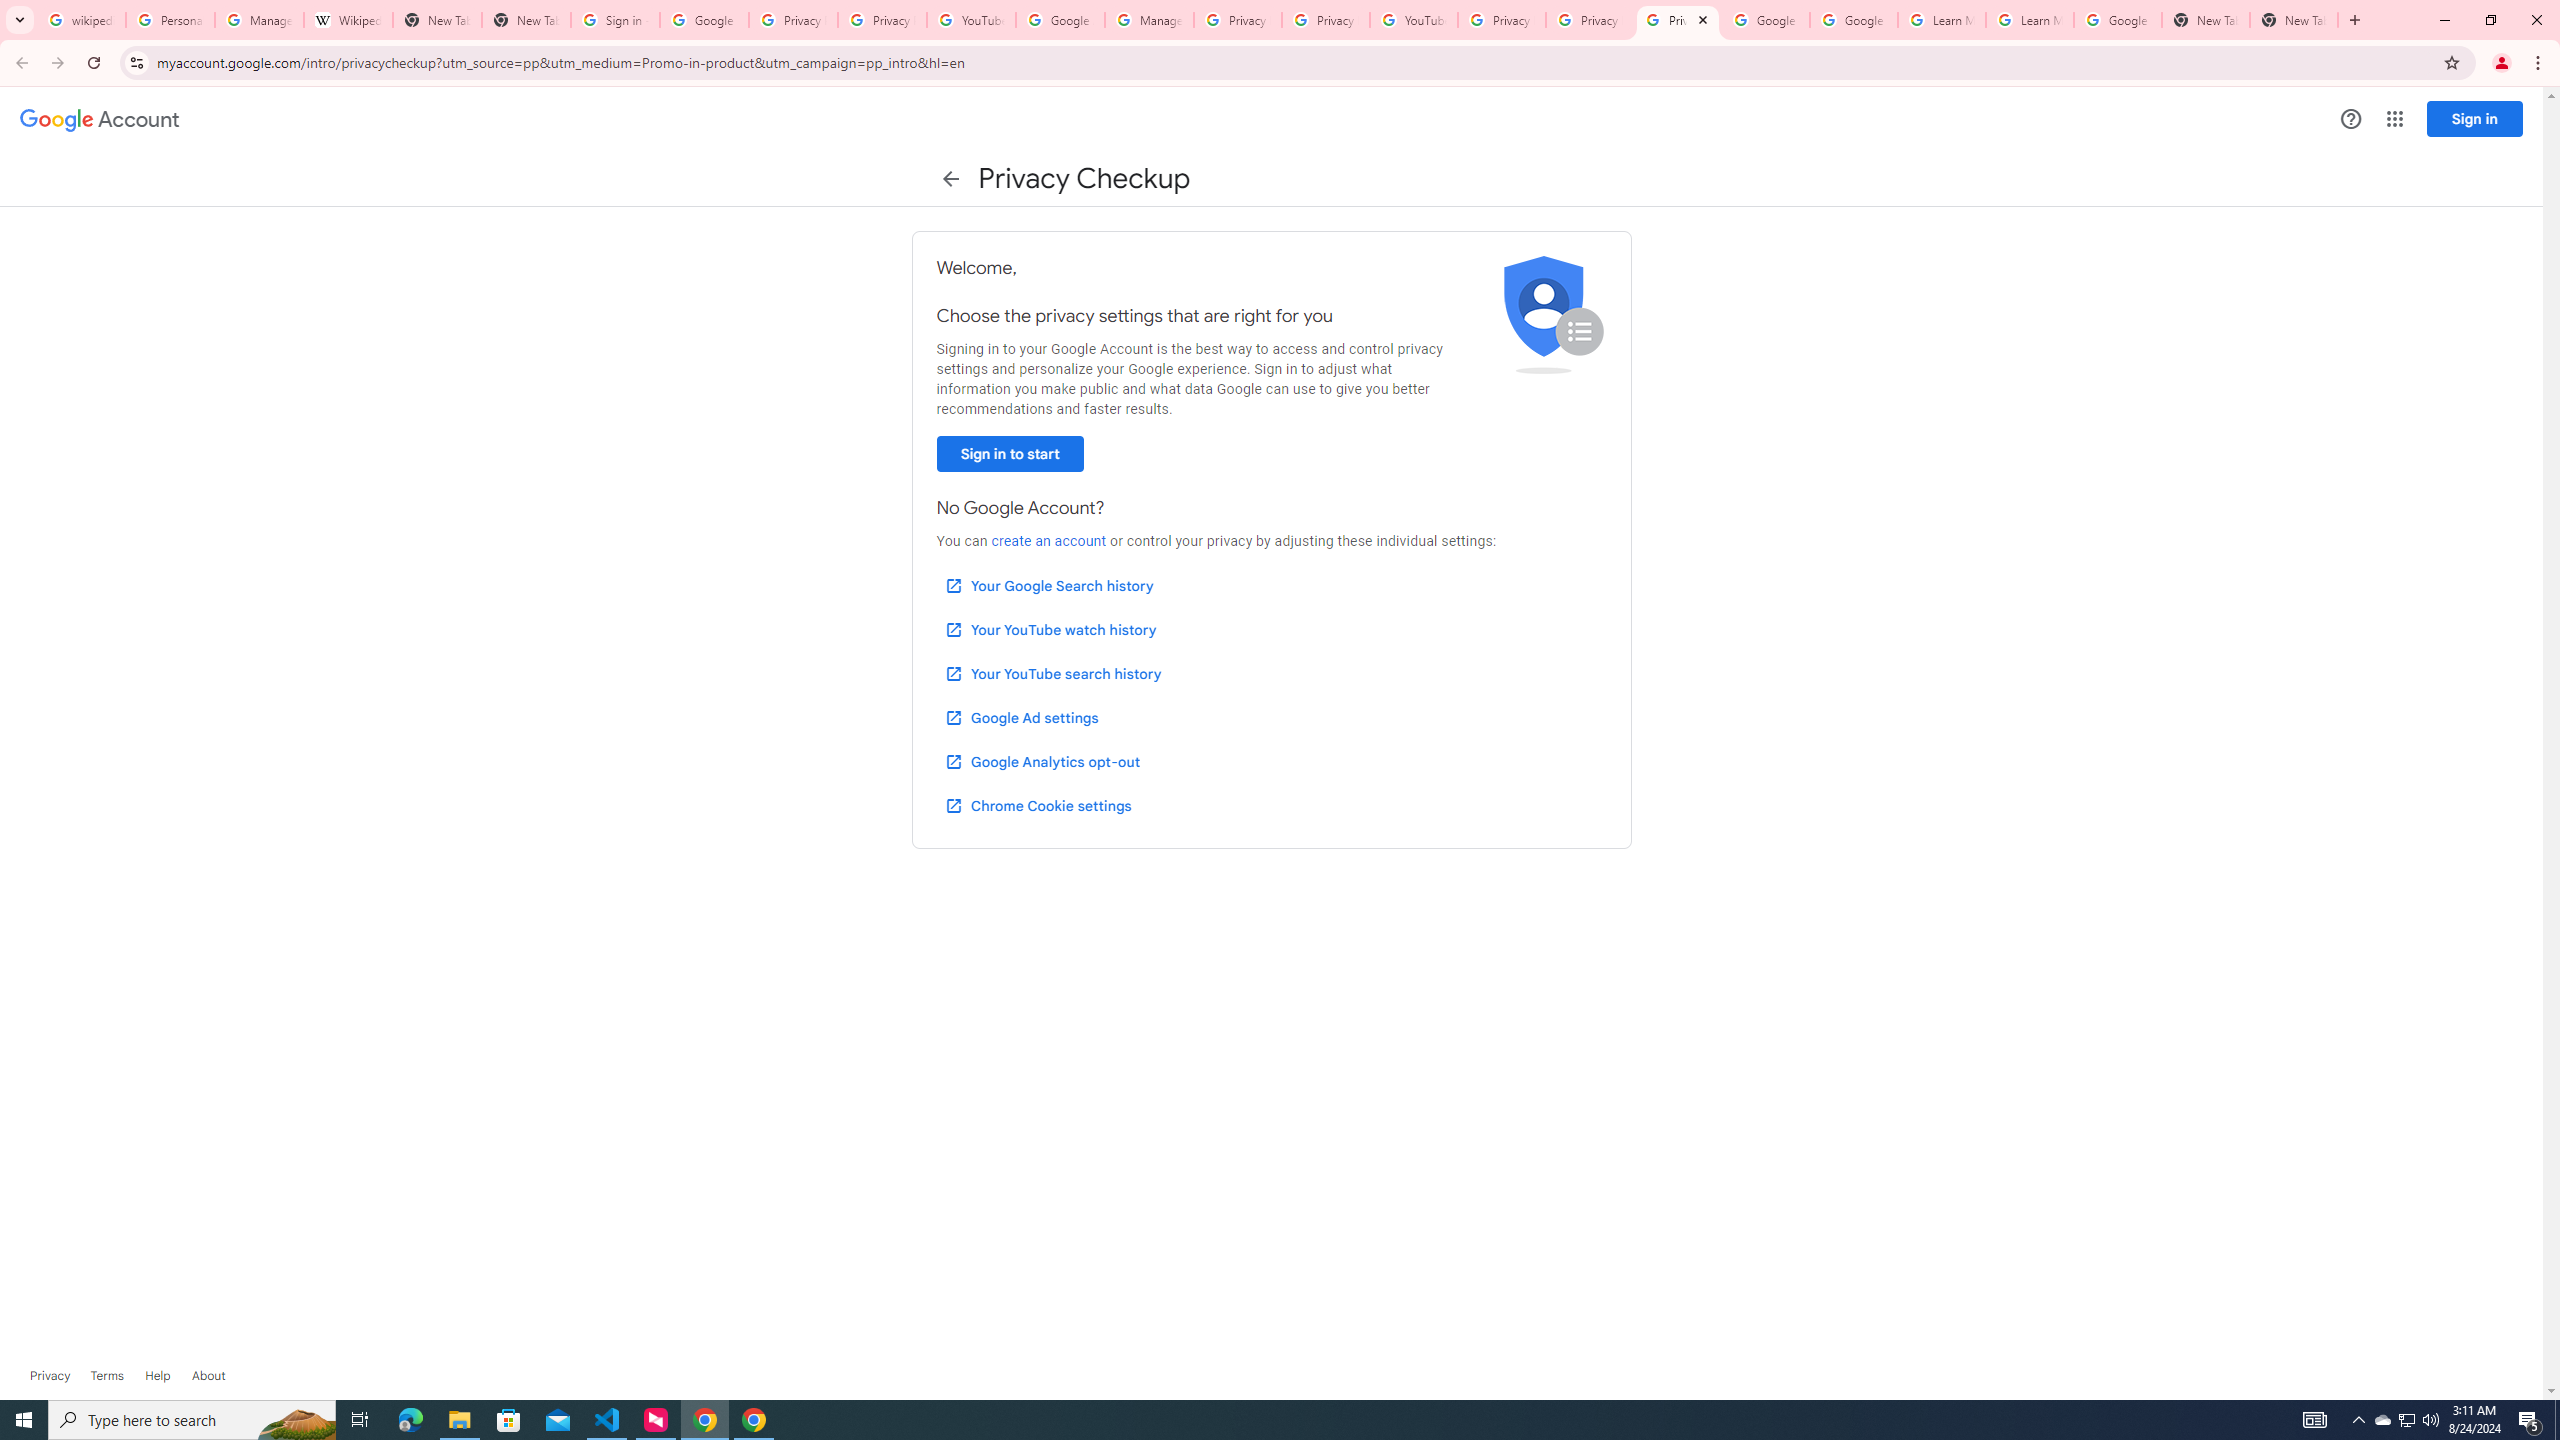  Describe the element at coordinates (1009, 454) in the screenshot. I see `Sign in to start` at that location.